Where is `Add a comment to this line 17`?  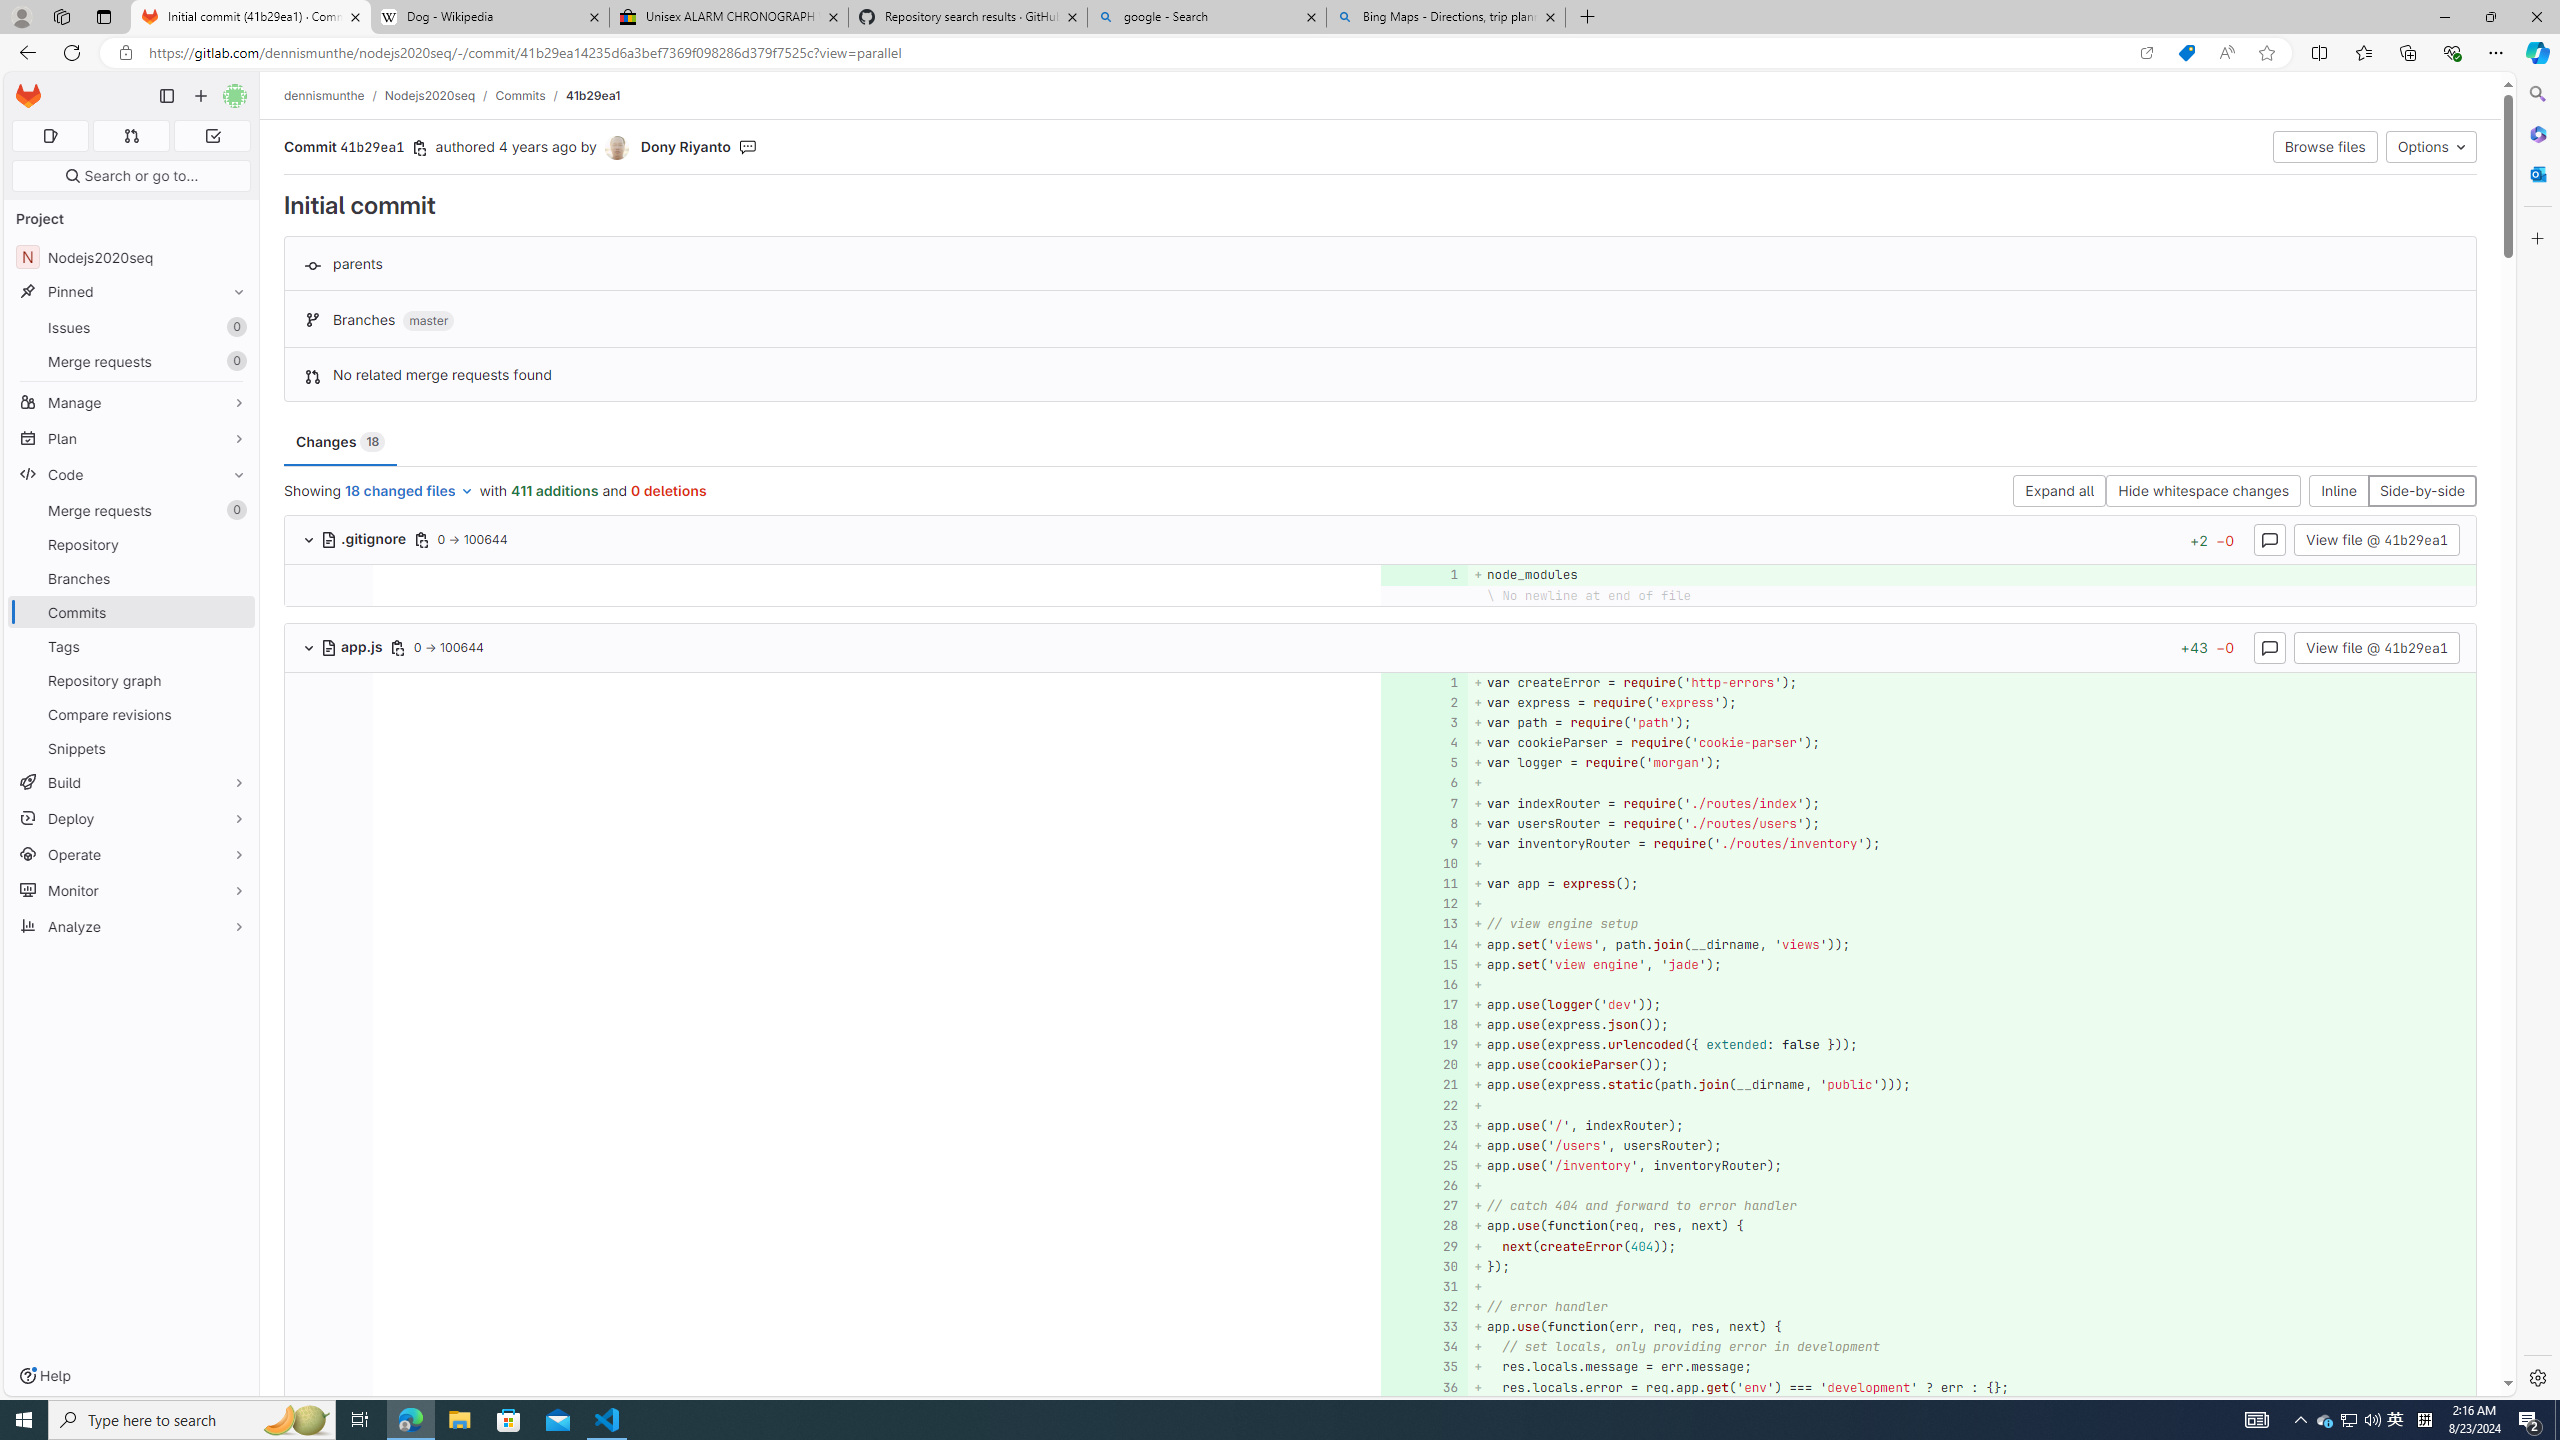
Add a comment to this line 17 is located at coordinates (1424, 1004).